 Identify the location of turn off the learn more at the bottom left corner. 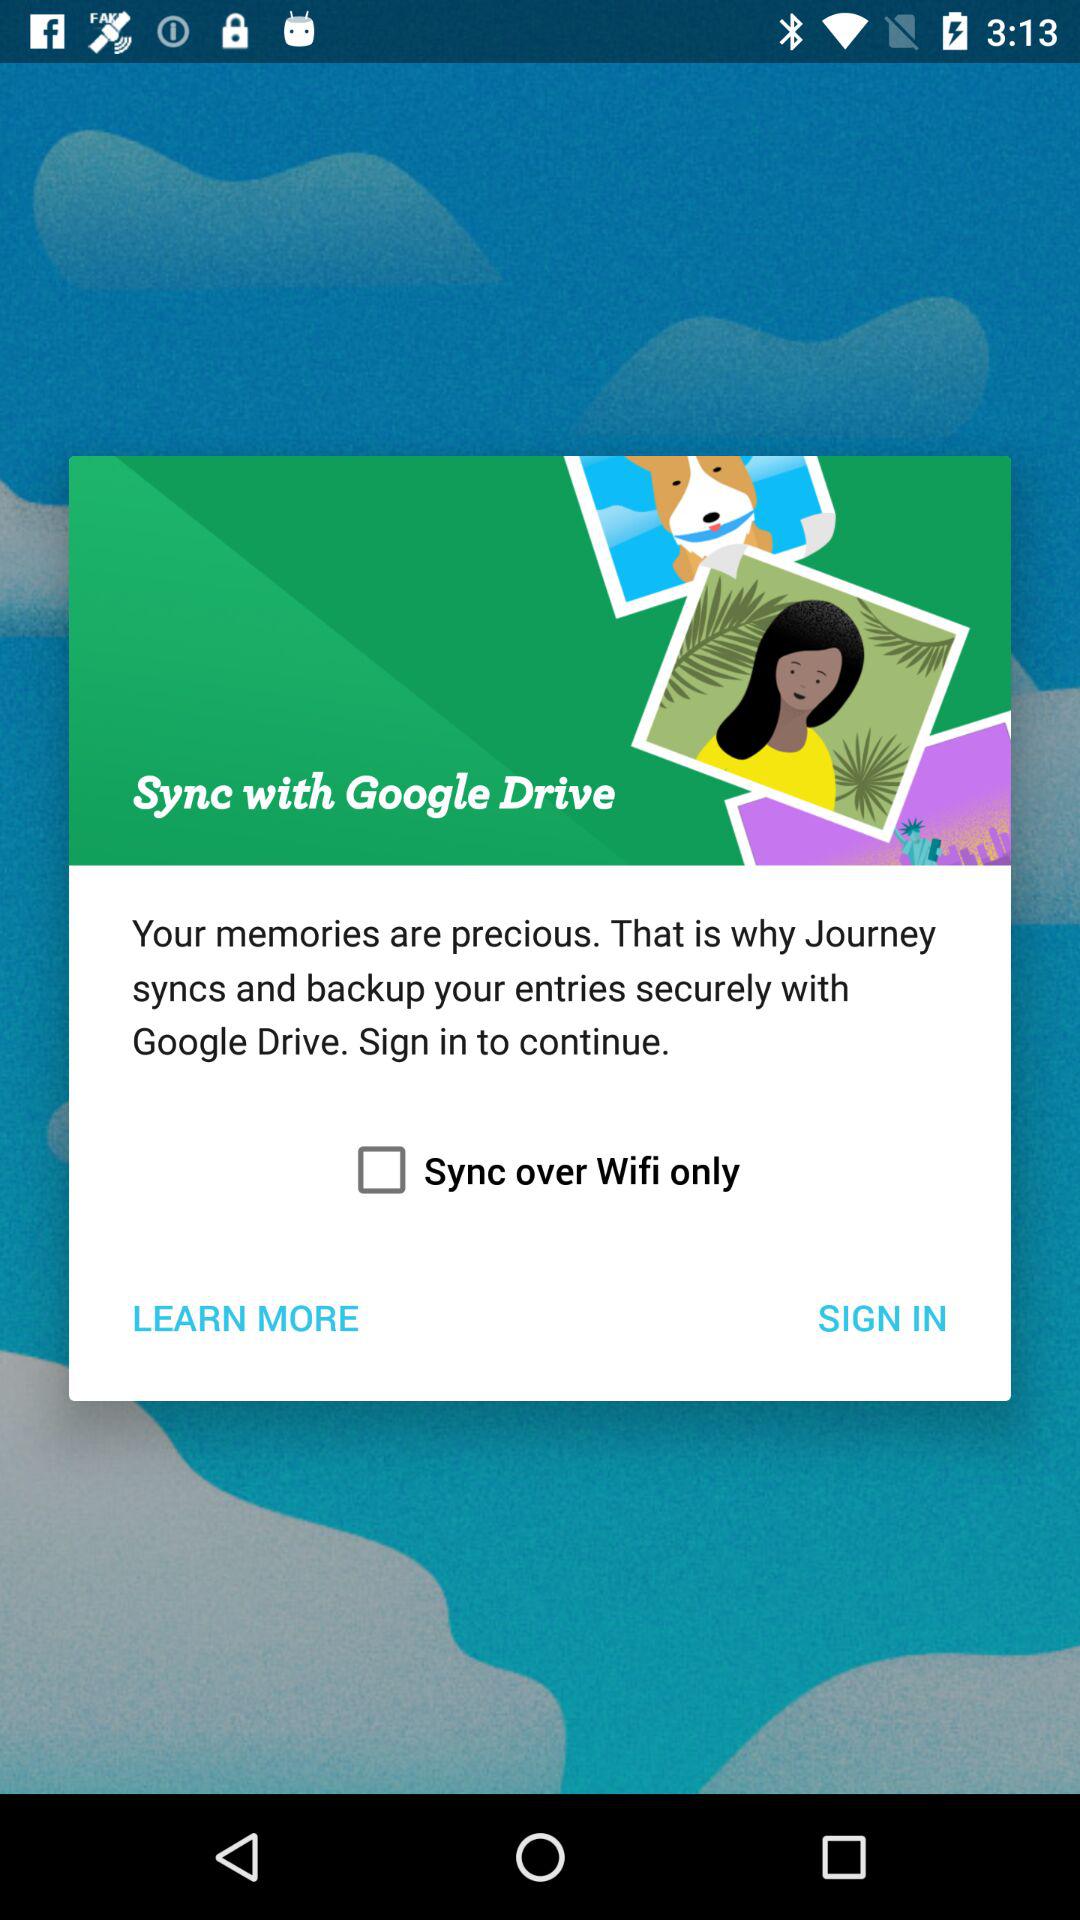
(244, 1316).